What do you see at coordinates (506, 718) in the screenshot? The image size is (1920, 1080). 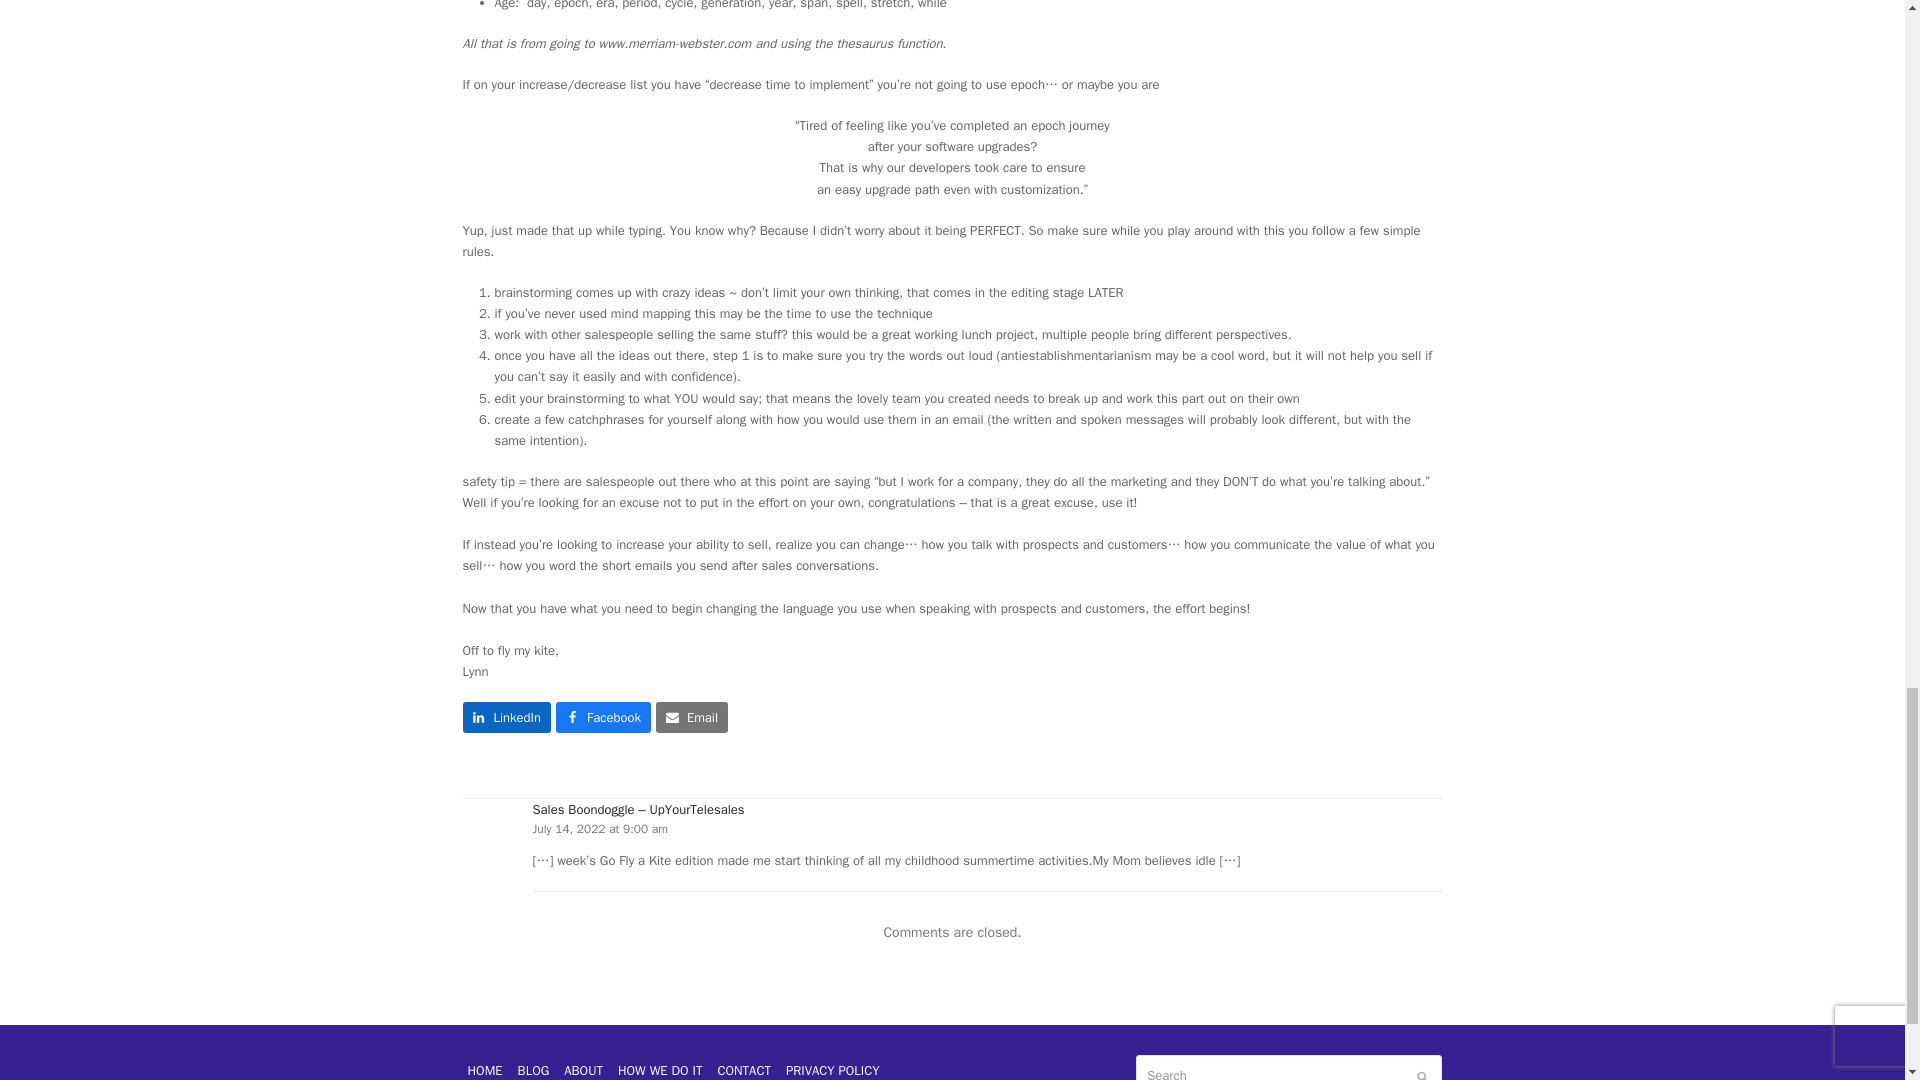 I see `LinkedIn` at bounding box center [506, 718].